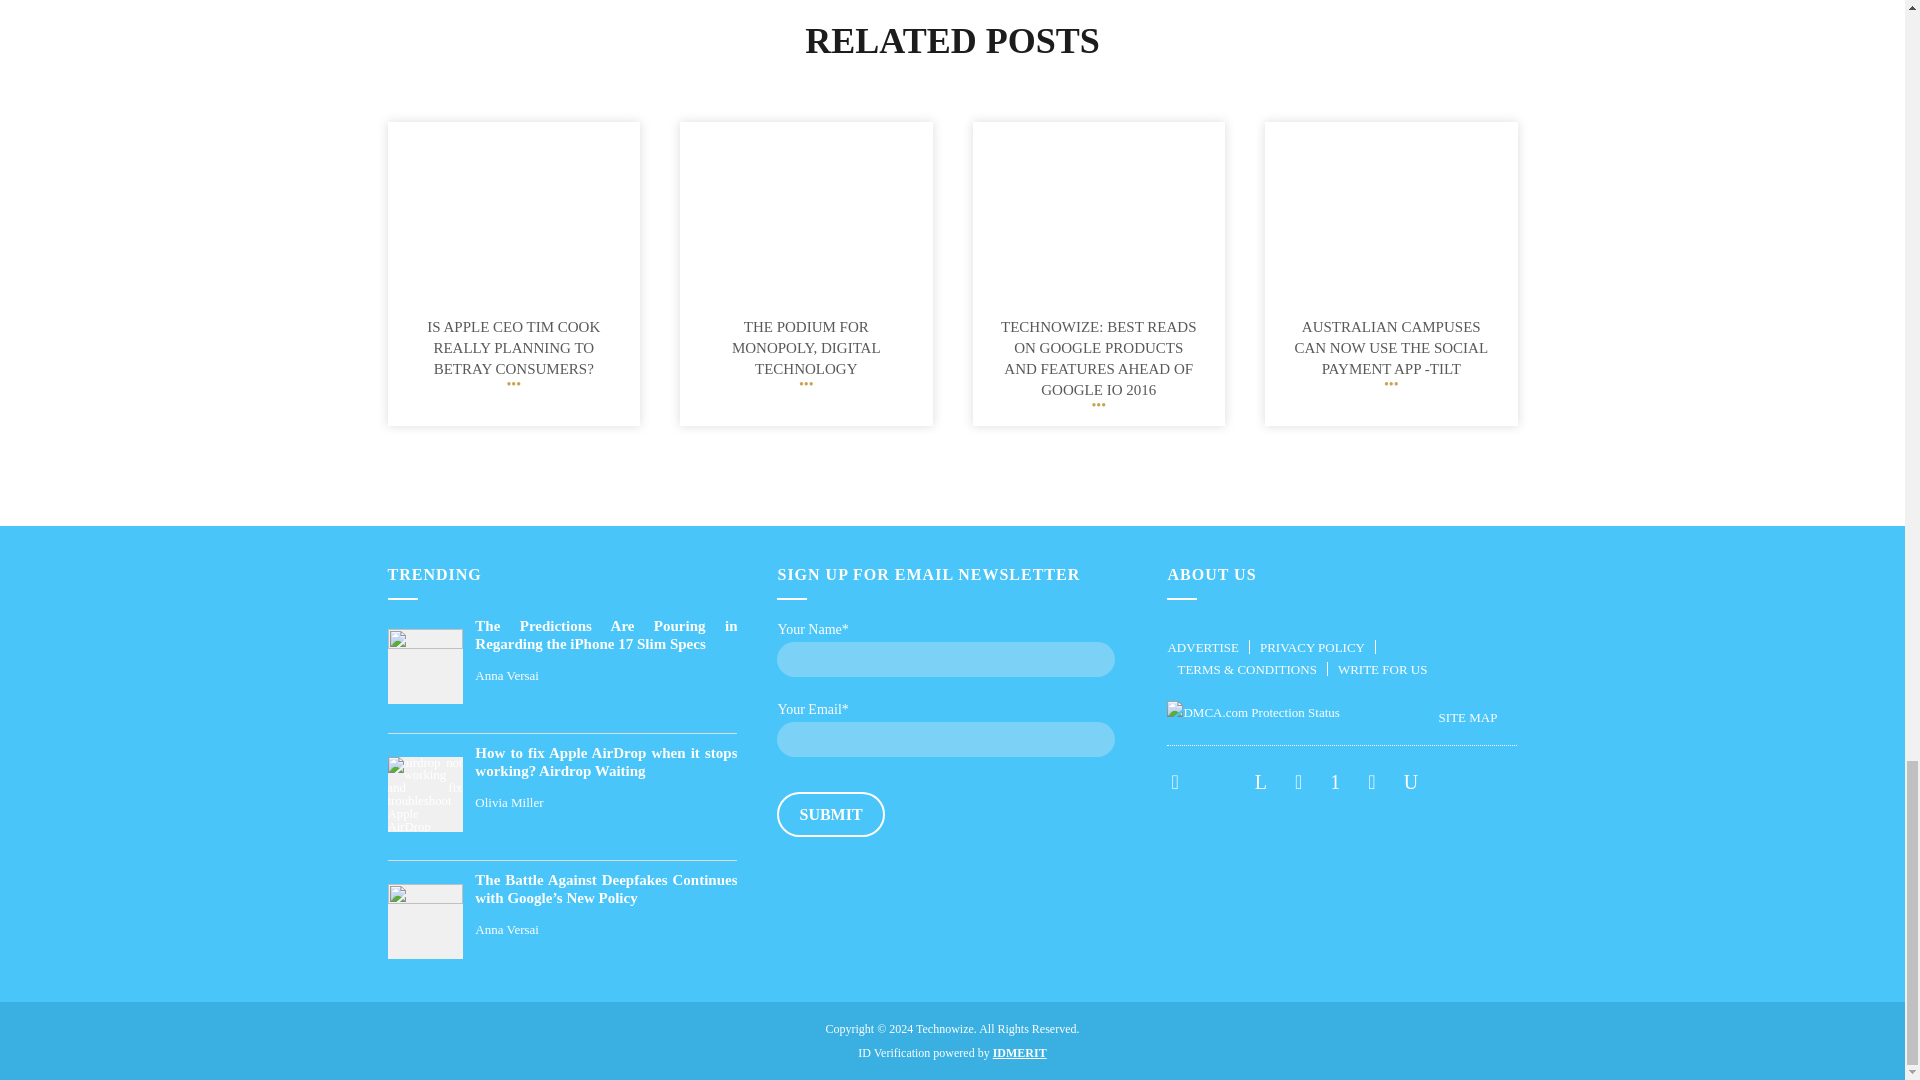 This screenshot has width=1920, height=1080. What do you see at coordinates (830, 814) in the screenshot?
I see `Submit` at bounding box center [830, 814].